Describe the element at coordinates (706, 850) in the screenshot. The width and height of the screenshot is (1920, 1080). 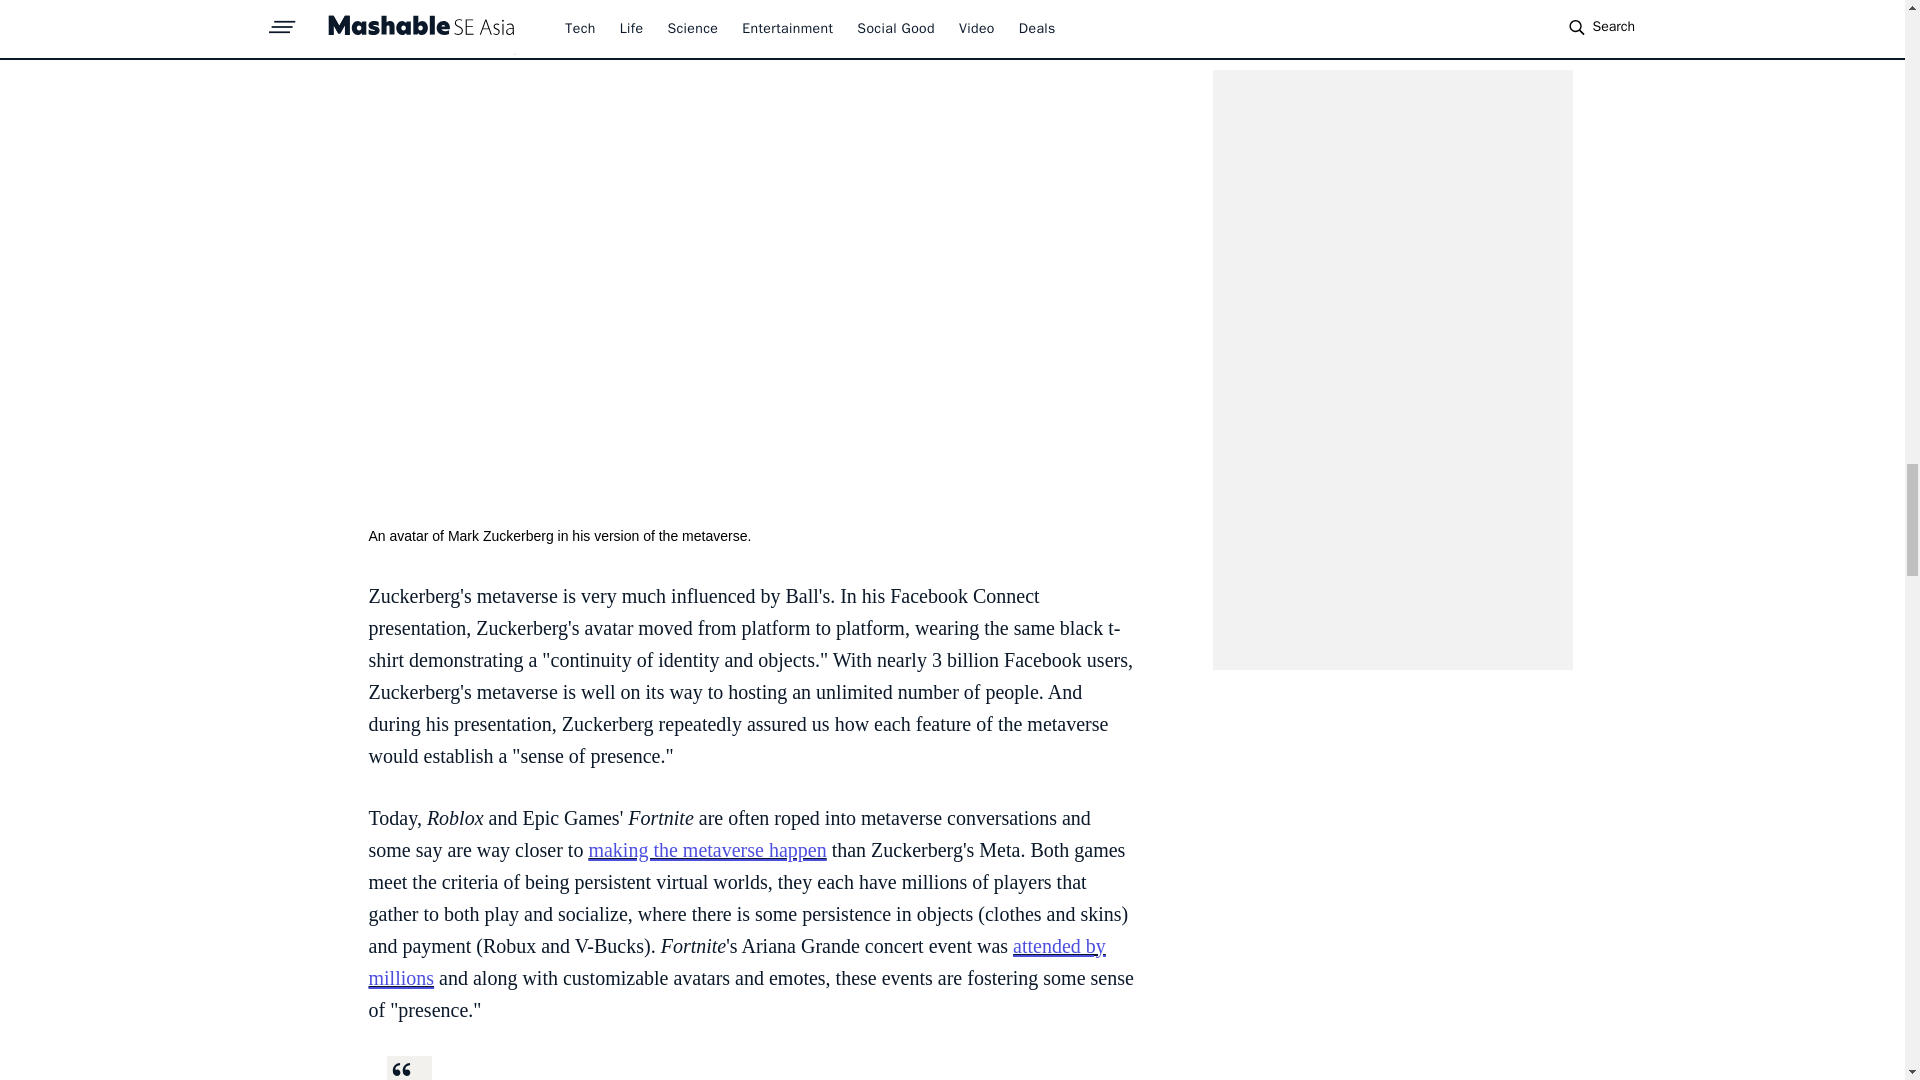
I see `making the metaverse happen` at that location.